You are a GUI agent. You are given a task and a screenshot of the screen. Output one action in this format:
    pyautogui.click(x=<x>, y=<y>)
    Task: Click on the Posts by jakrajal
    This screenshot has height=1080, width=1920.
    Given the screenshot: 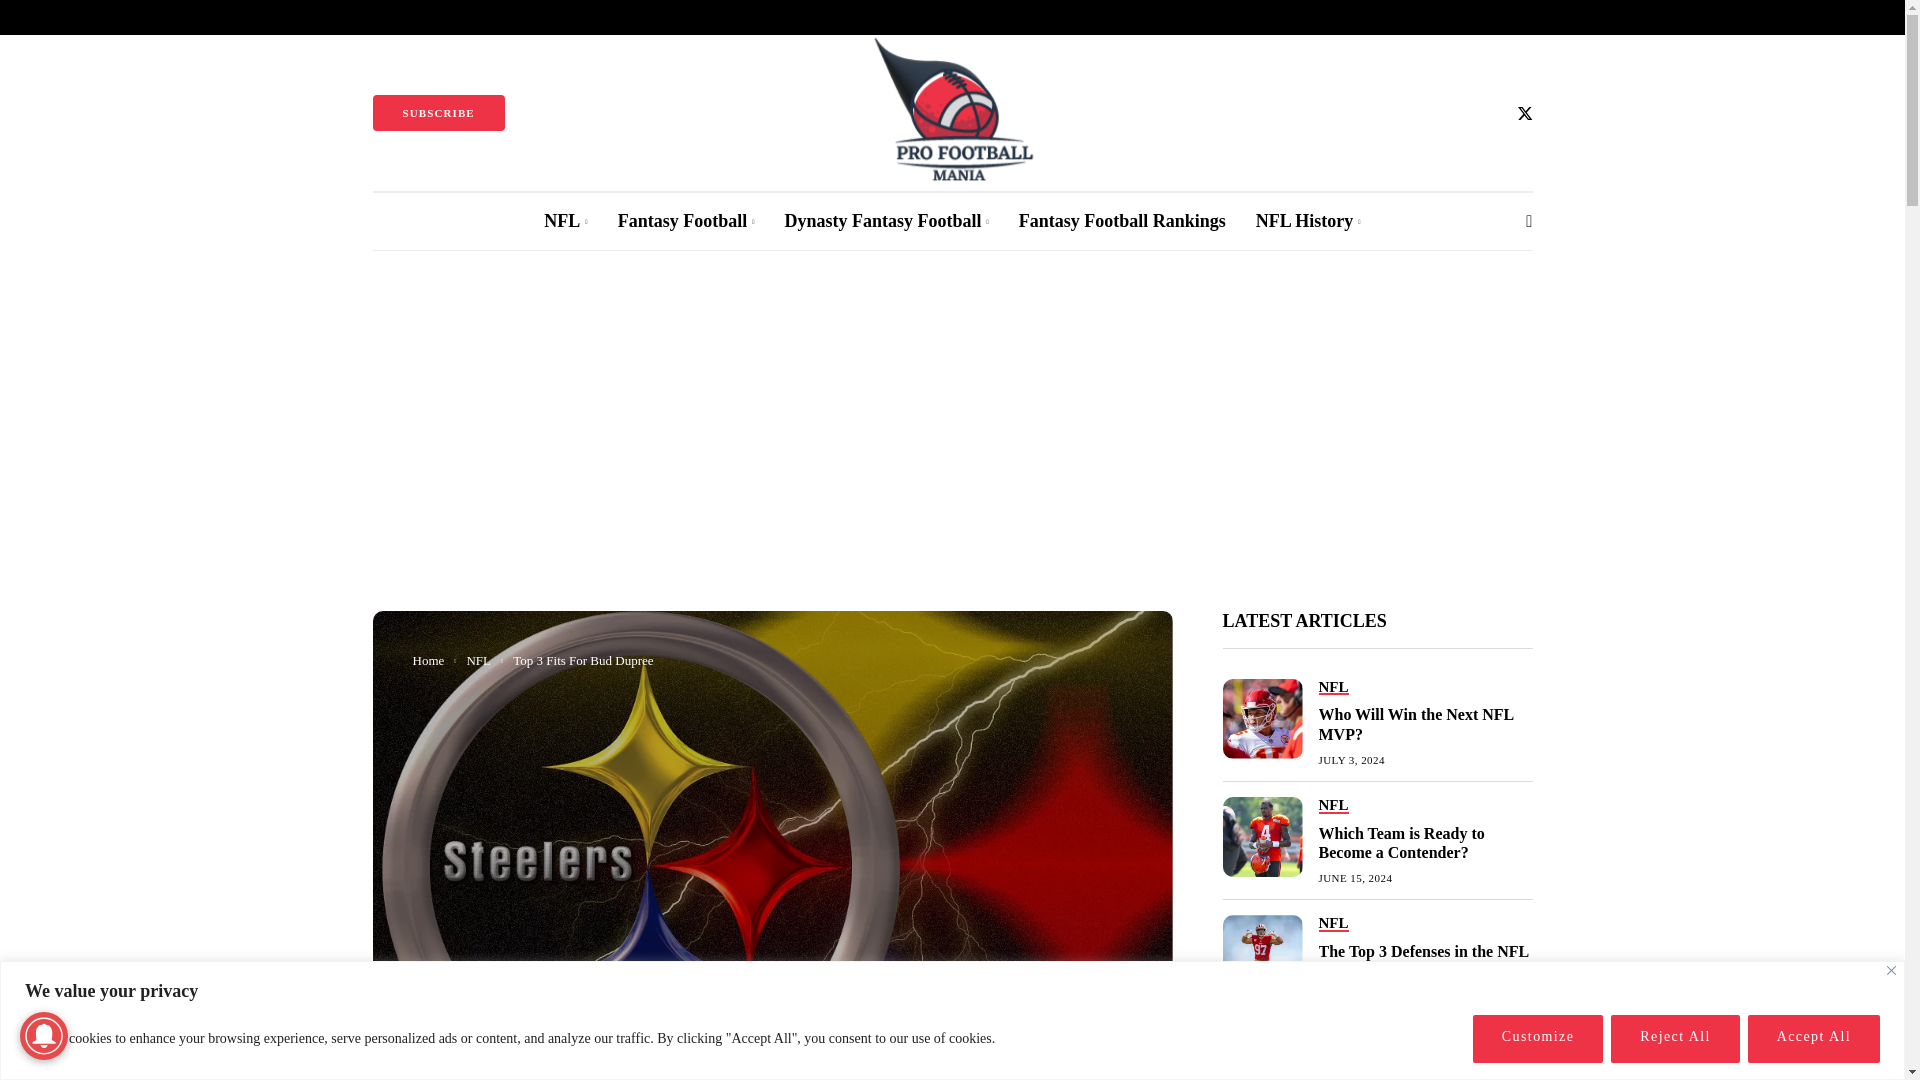 What is the action you would take?
    pyautogui.click(x=476, y=1076)
    